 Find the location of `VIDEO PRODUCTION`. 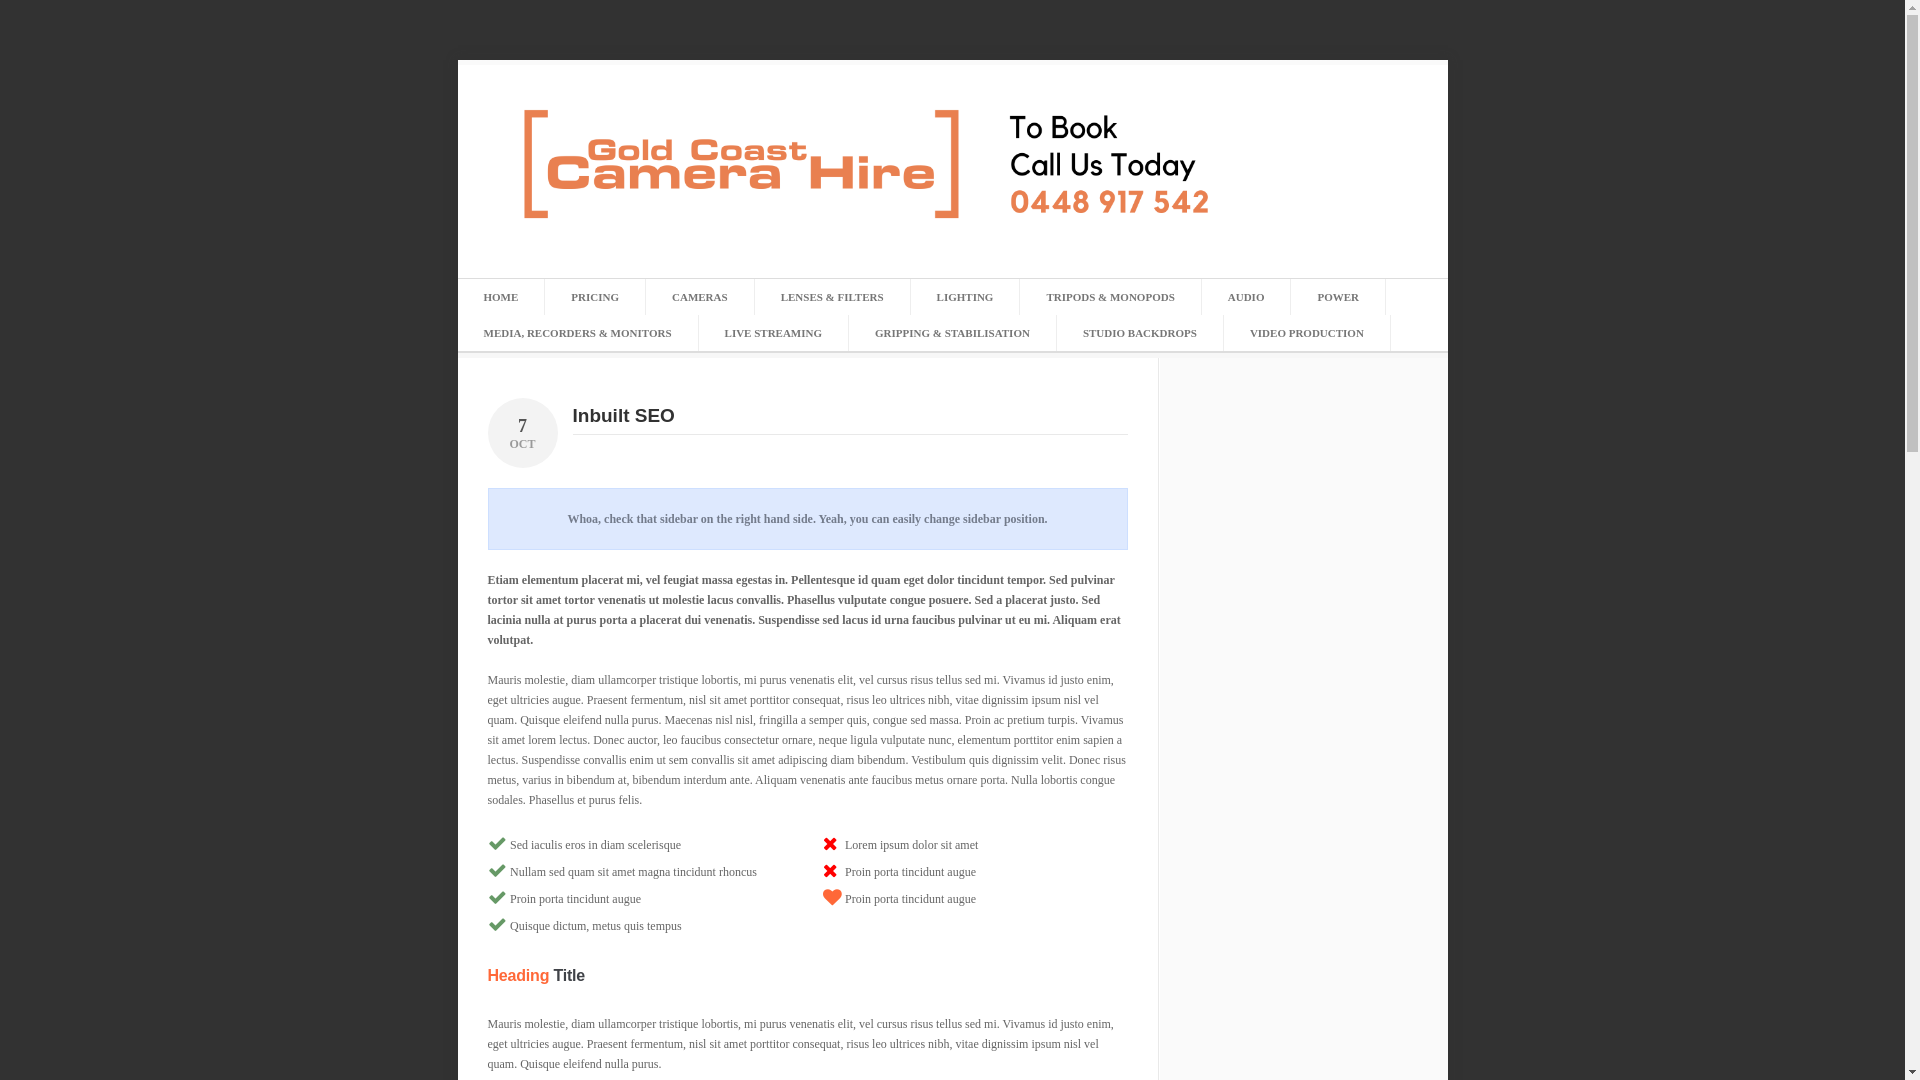

VIDEO PRODUCTION is located at coordinates (1307, 332).